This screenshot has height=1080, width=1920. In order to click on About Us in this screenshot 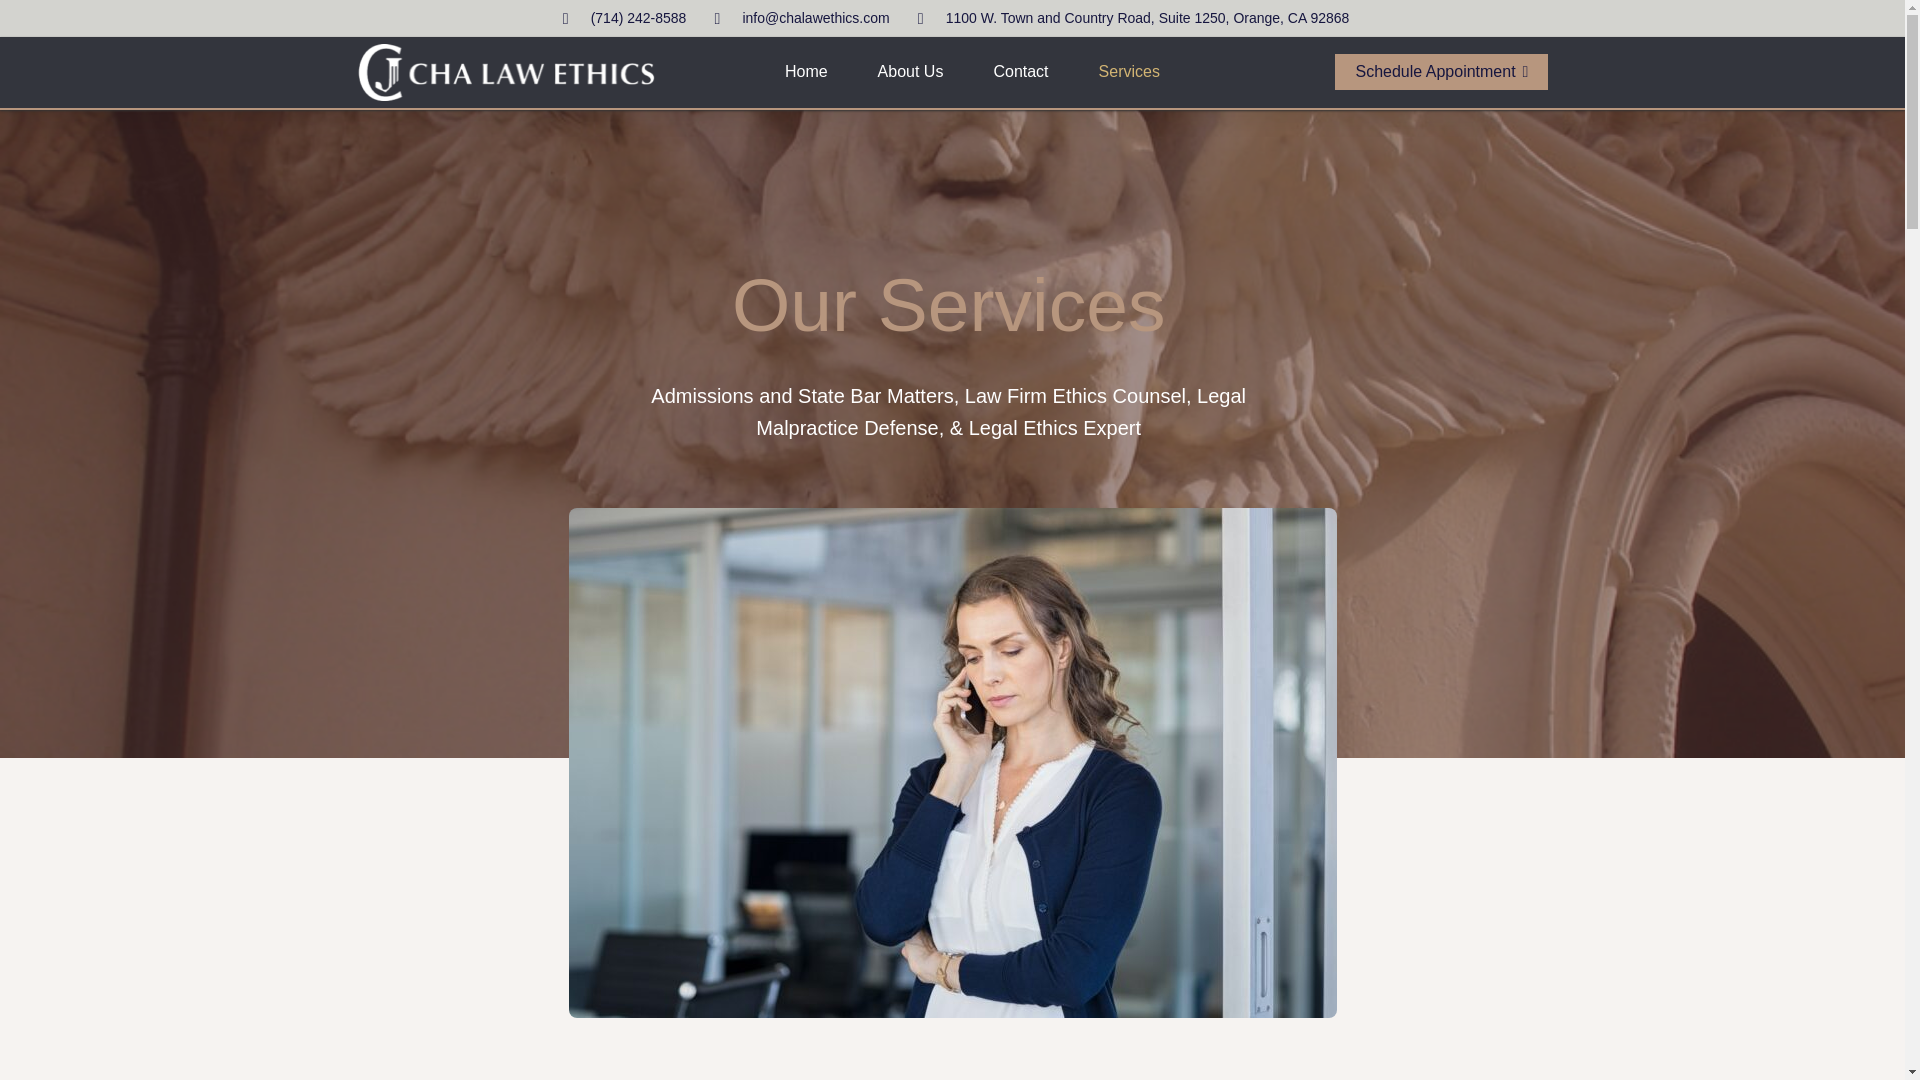, I will do `click(910, 72)`.